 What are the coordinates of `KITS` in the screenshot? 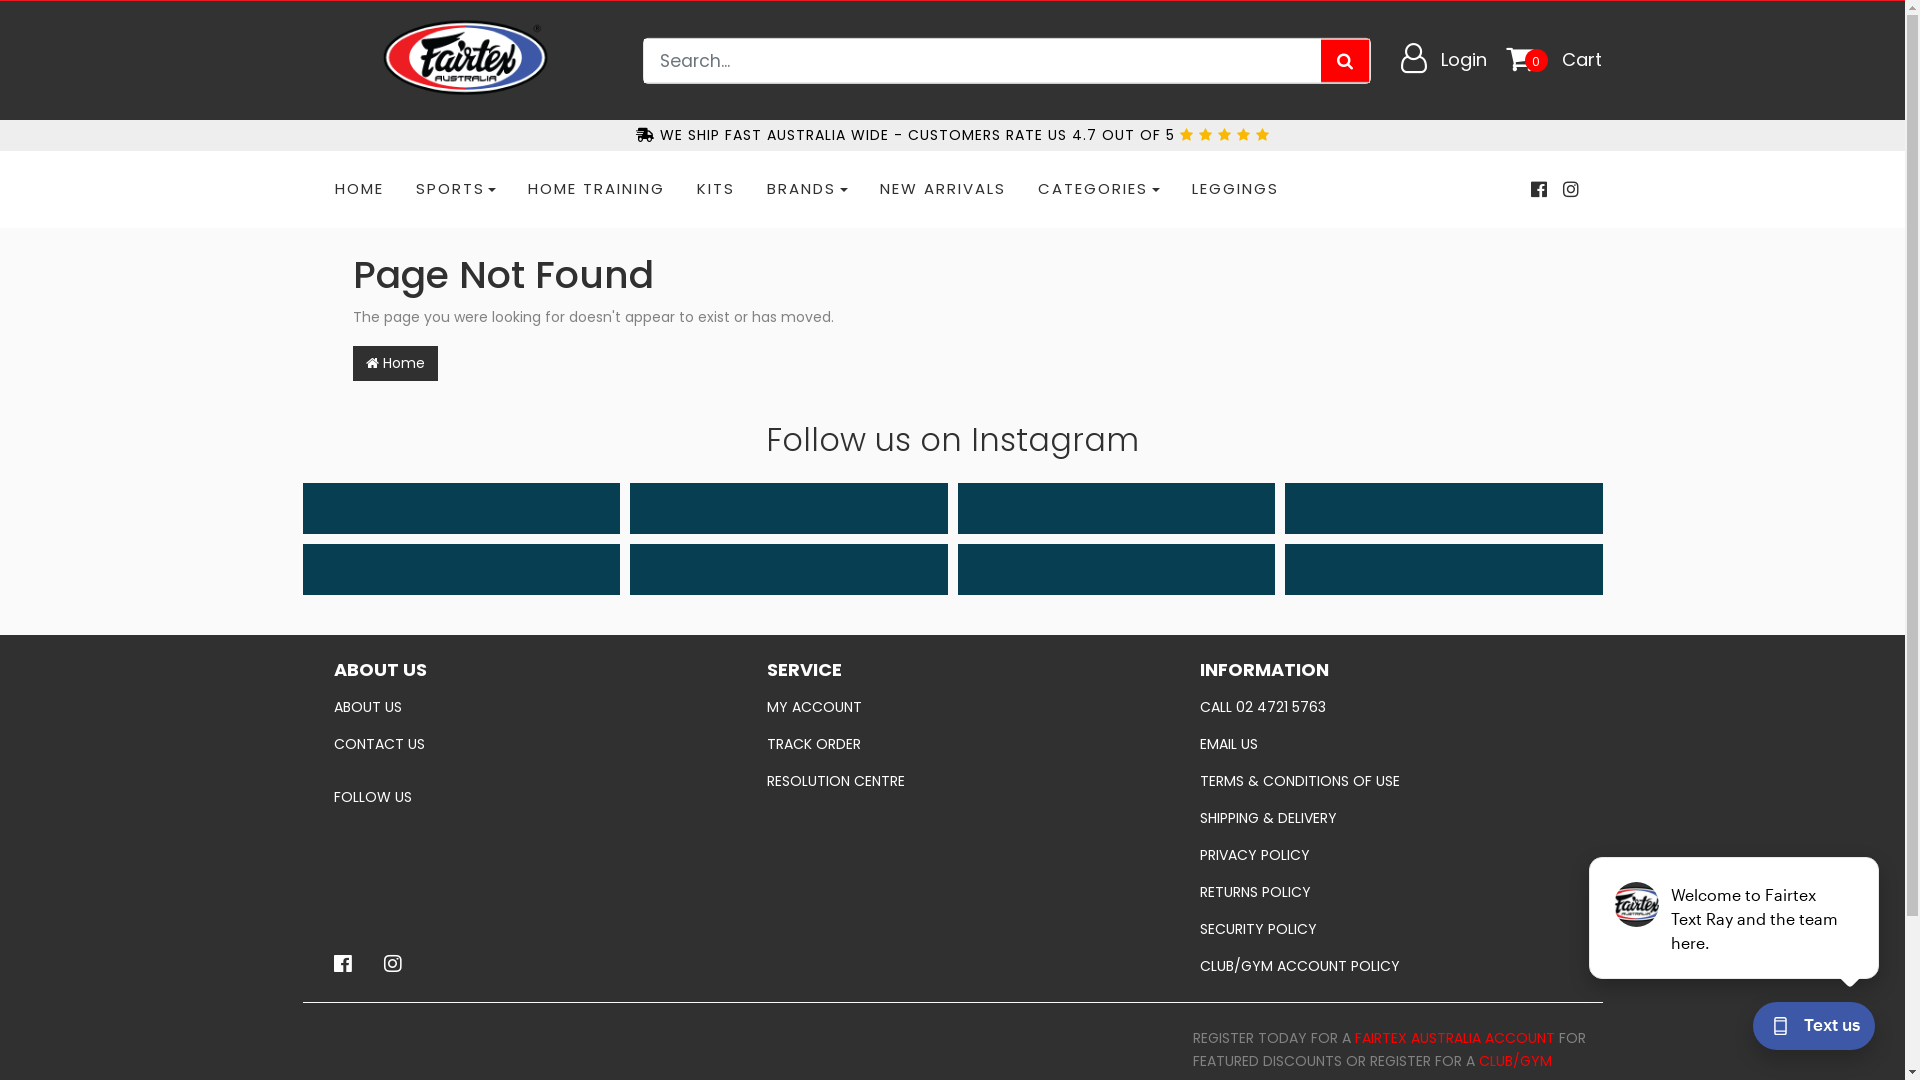 It's located at (716, 190).